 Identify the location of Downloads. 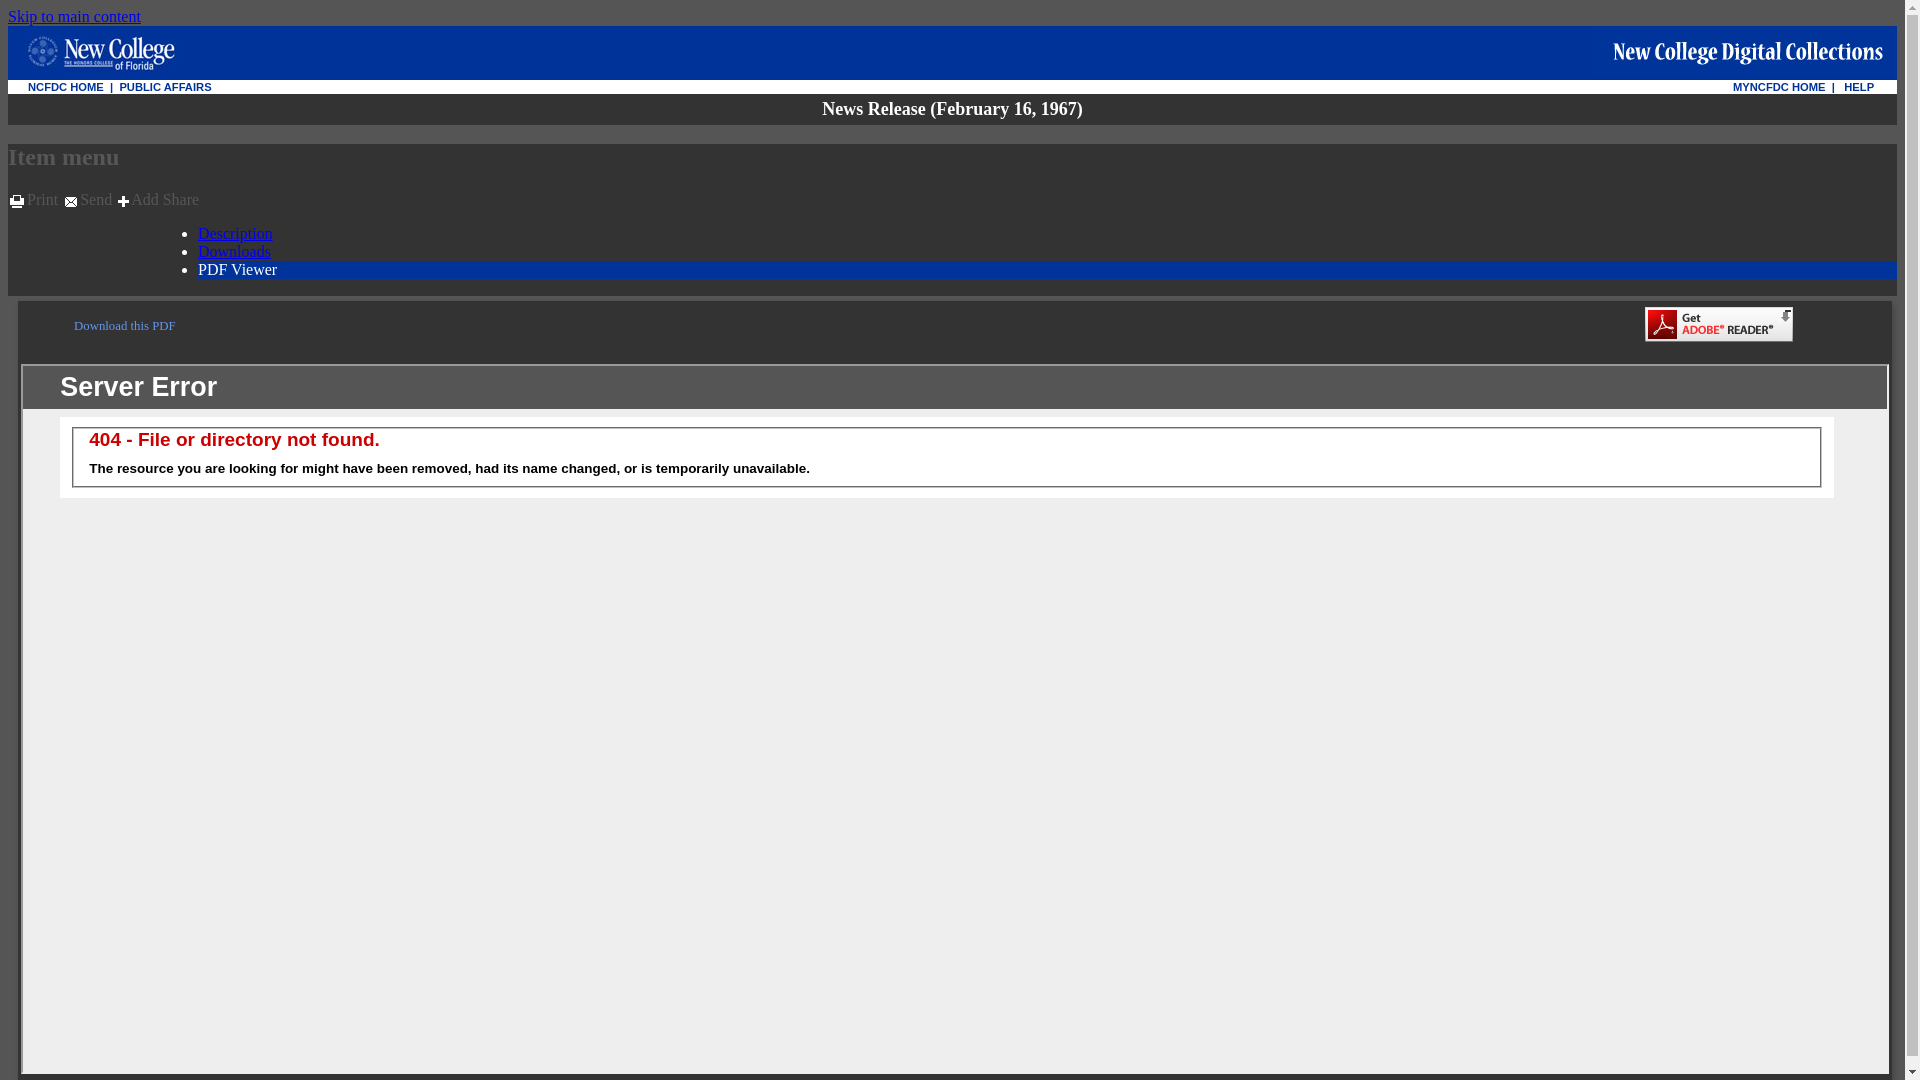
(234, 252).